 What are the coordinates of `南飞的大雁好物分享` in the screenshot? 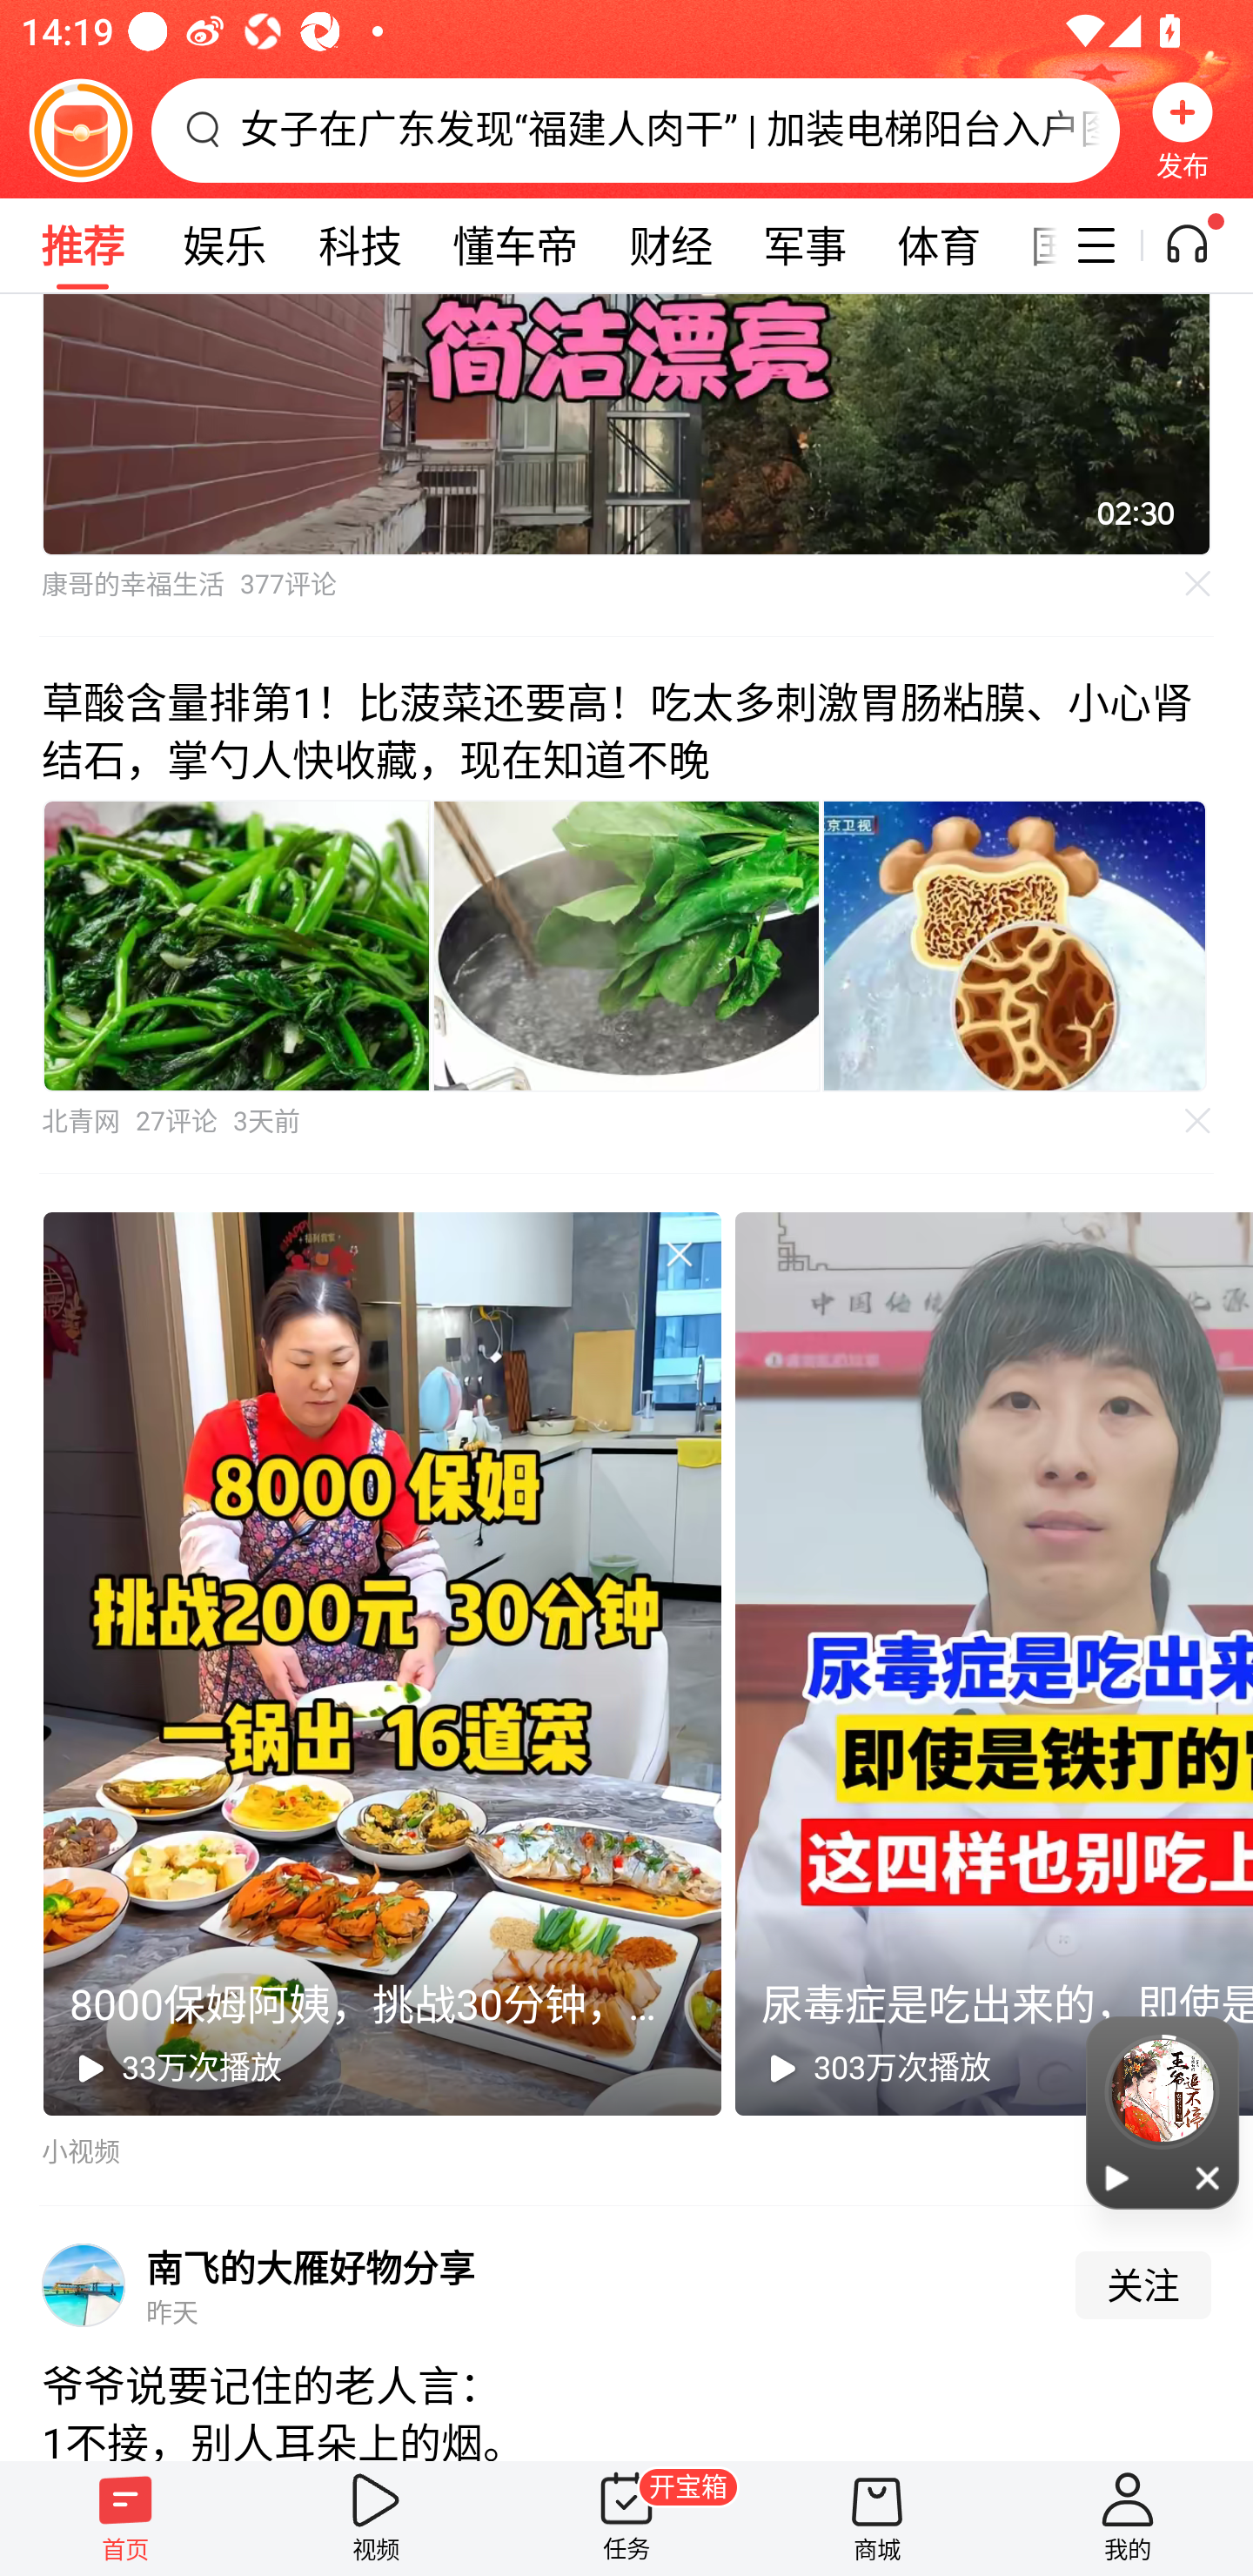 It's located at (310, 2268).